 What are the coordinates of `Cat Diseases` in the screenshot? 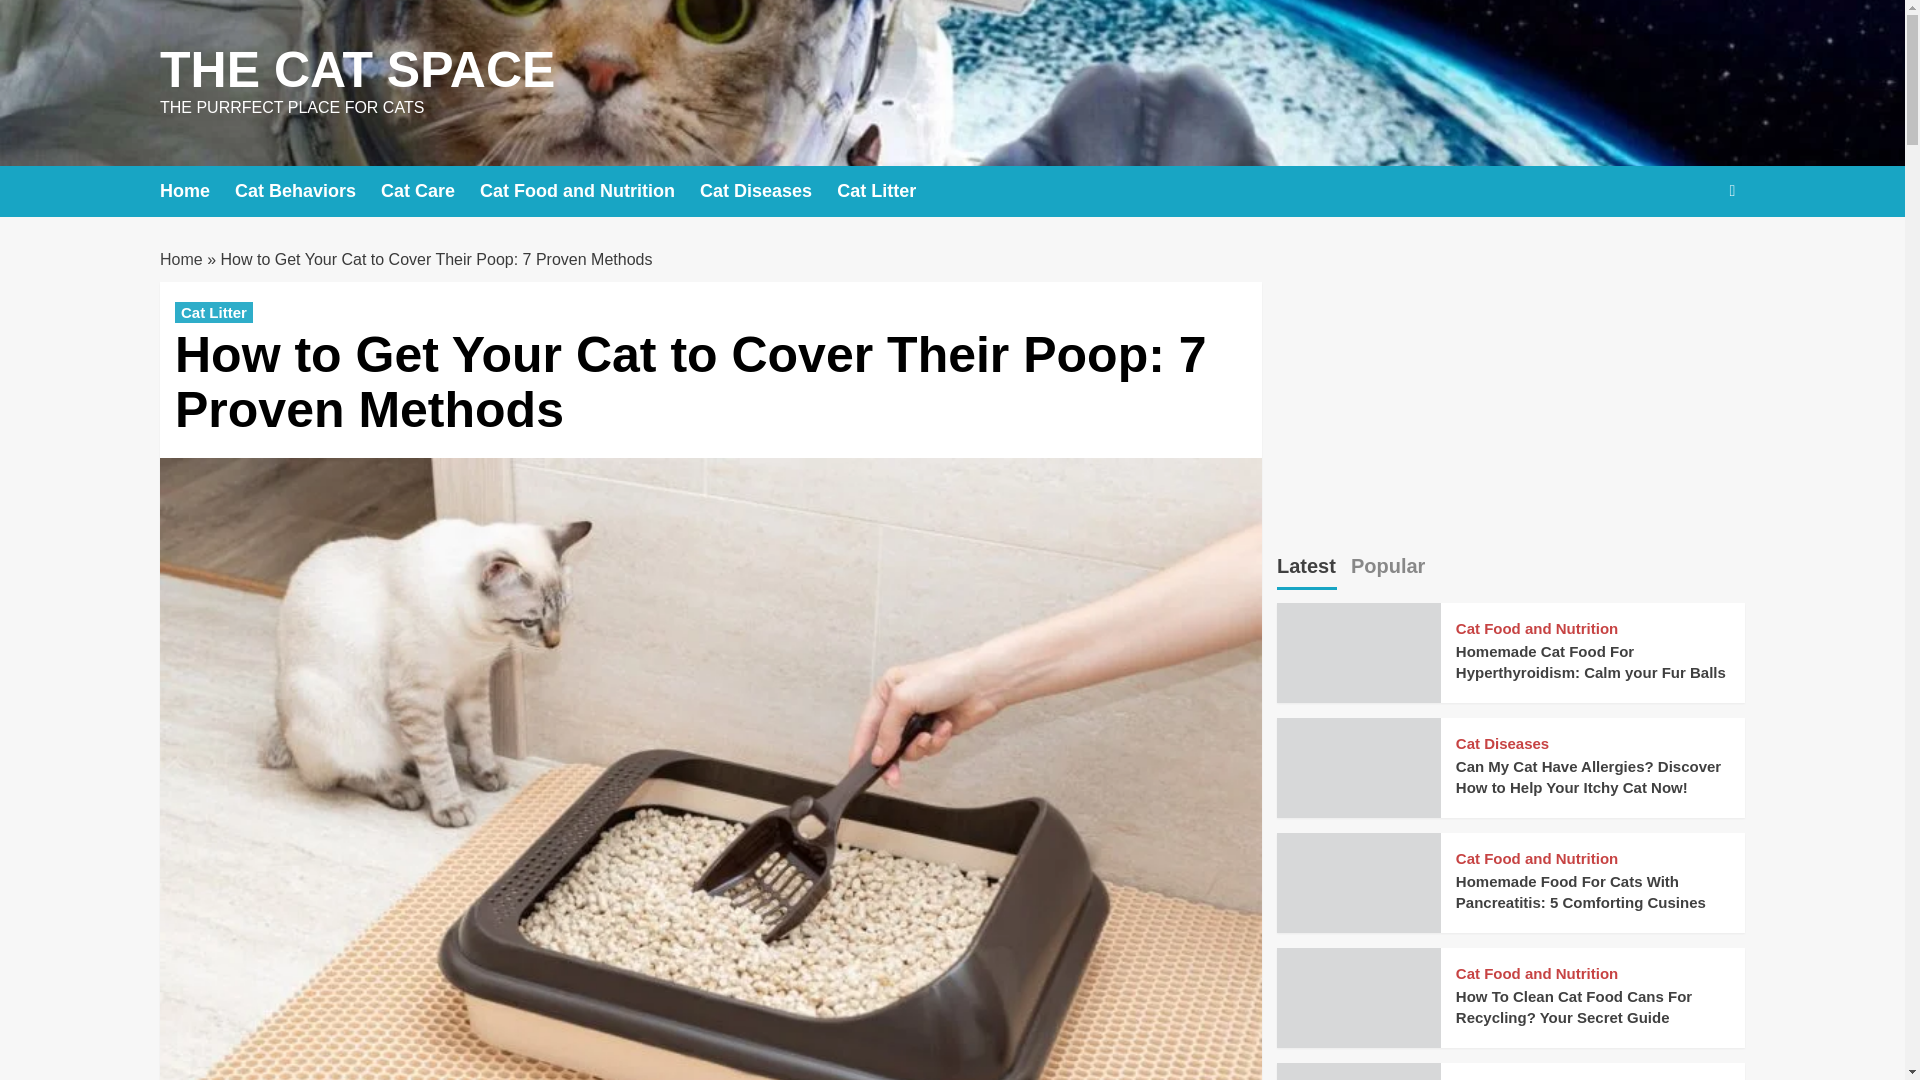 It's located at (1502, 742).